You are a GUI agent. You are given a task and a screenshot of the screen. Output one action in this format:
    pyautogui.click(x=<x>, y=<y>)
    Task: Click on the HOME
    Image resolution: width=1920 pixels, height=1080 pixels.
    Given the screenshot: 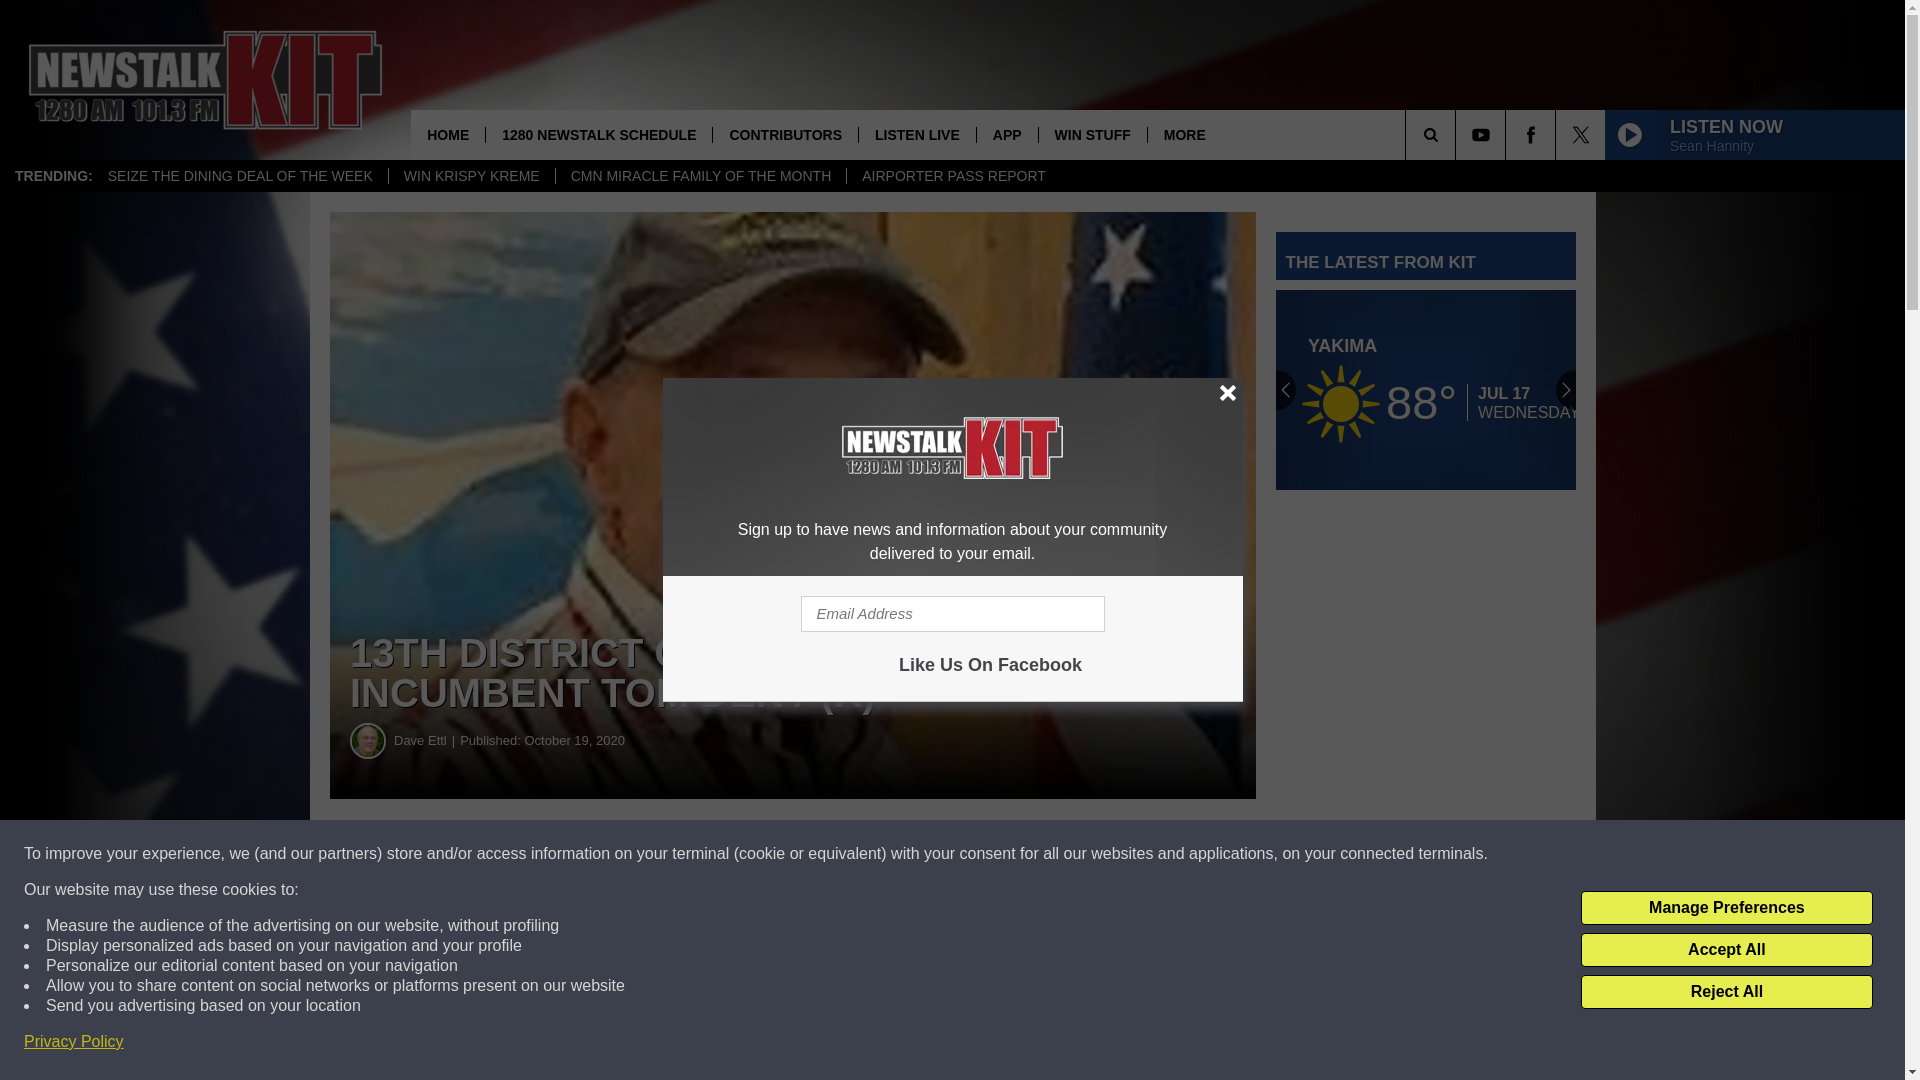 What is the action you would take?
    pyautogui.click(x=448, y=134)
    